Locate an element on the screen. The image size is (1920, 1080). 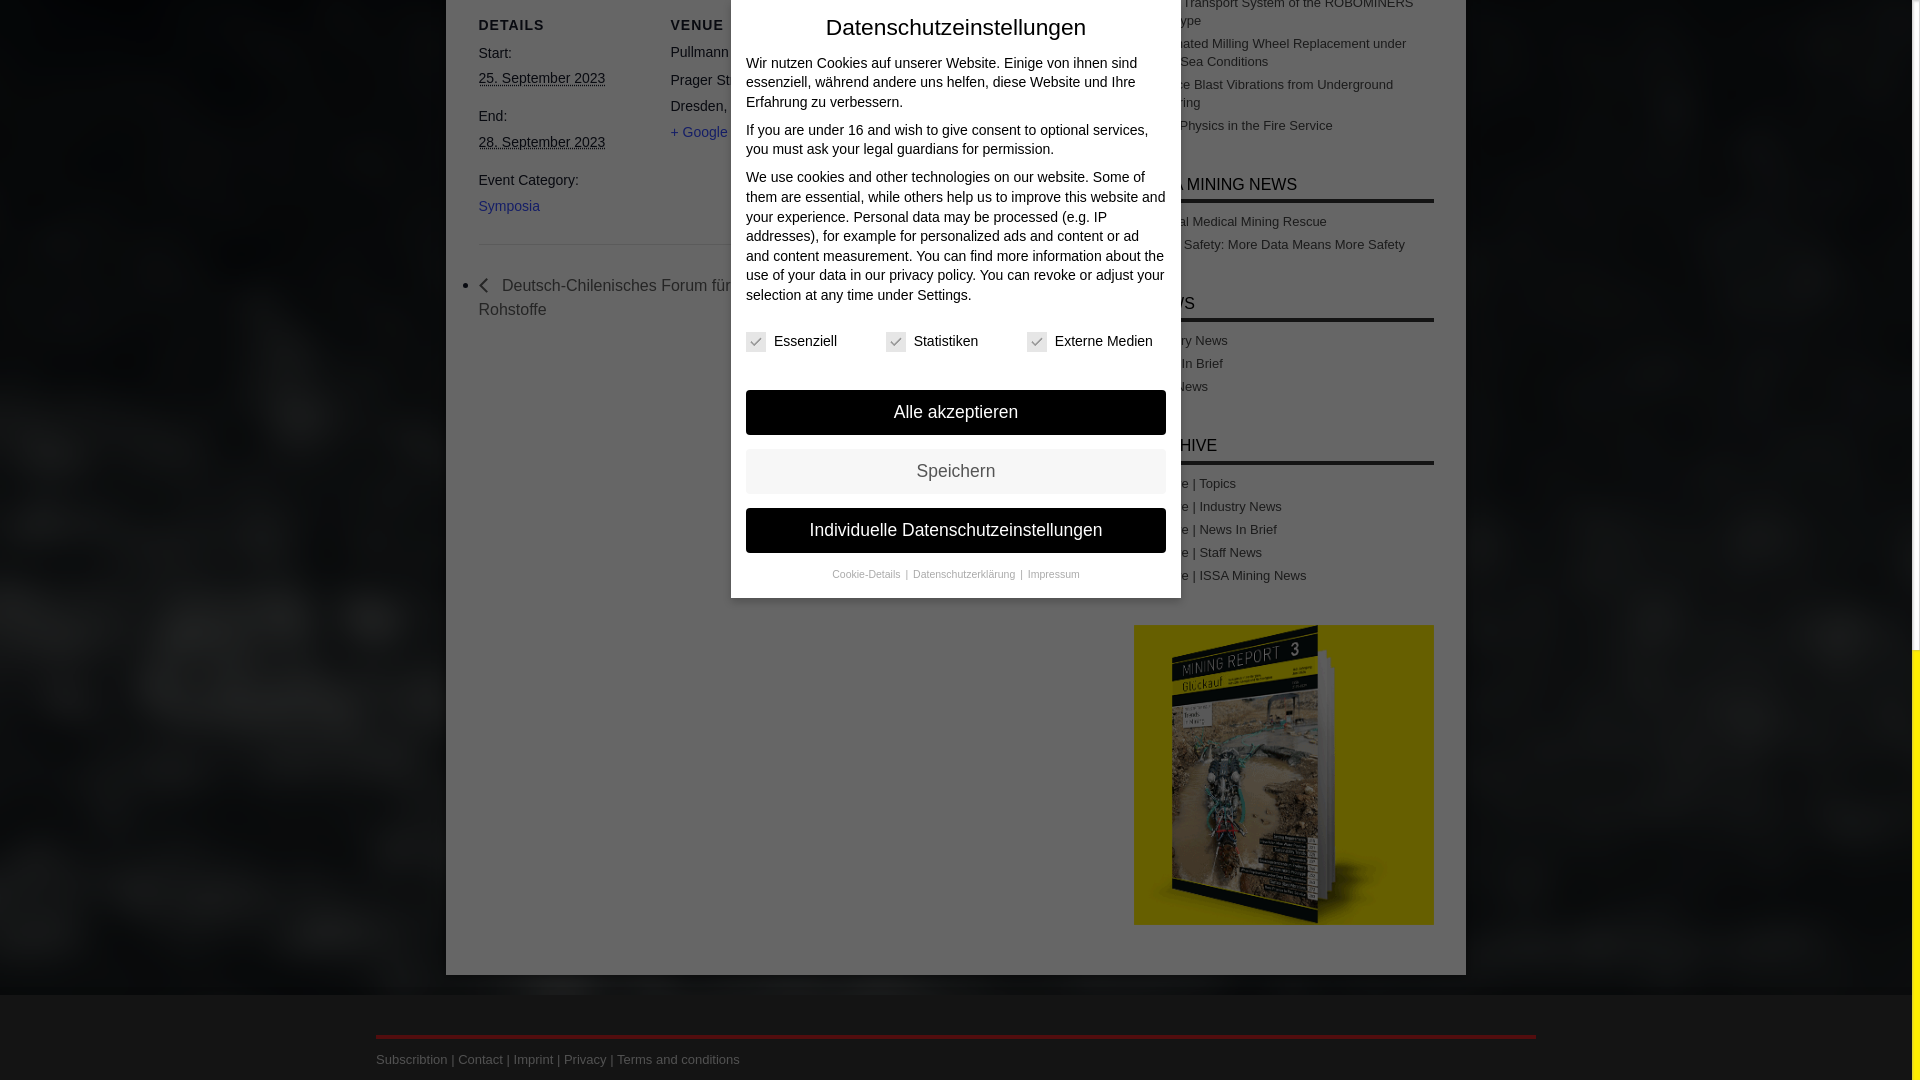
2023-09-28 is located at coordinates (541, 142).